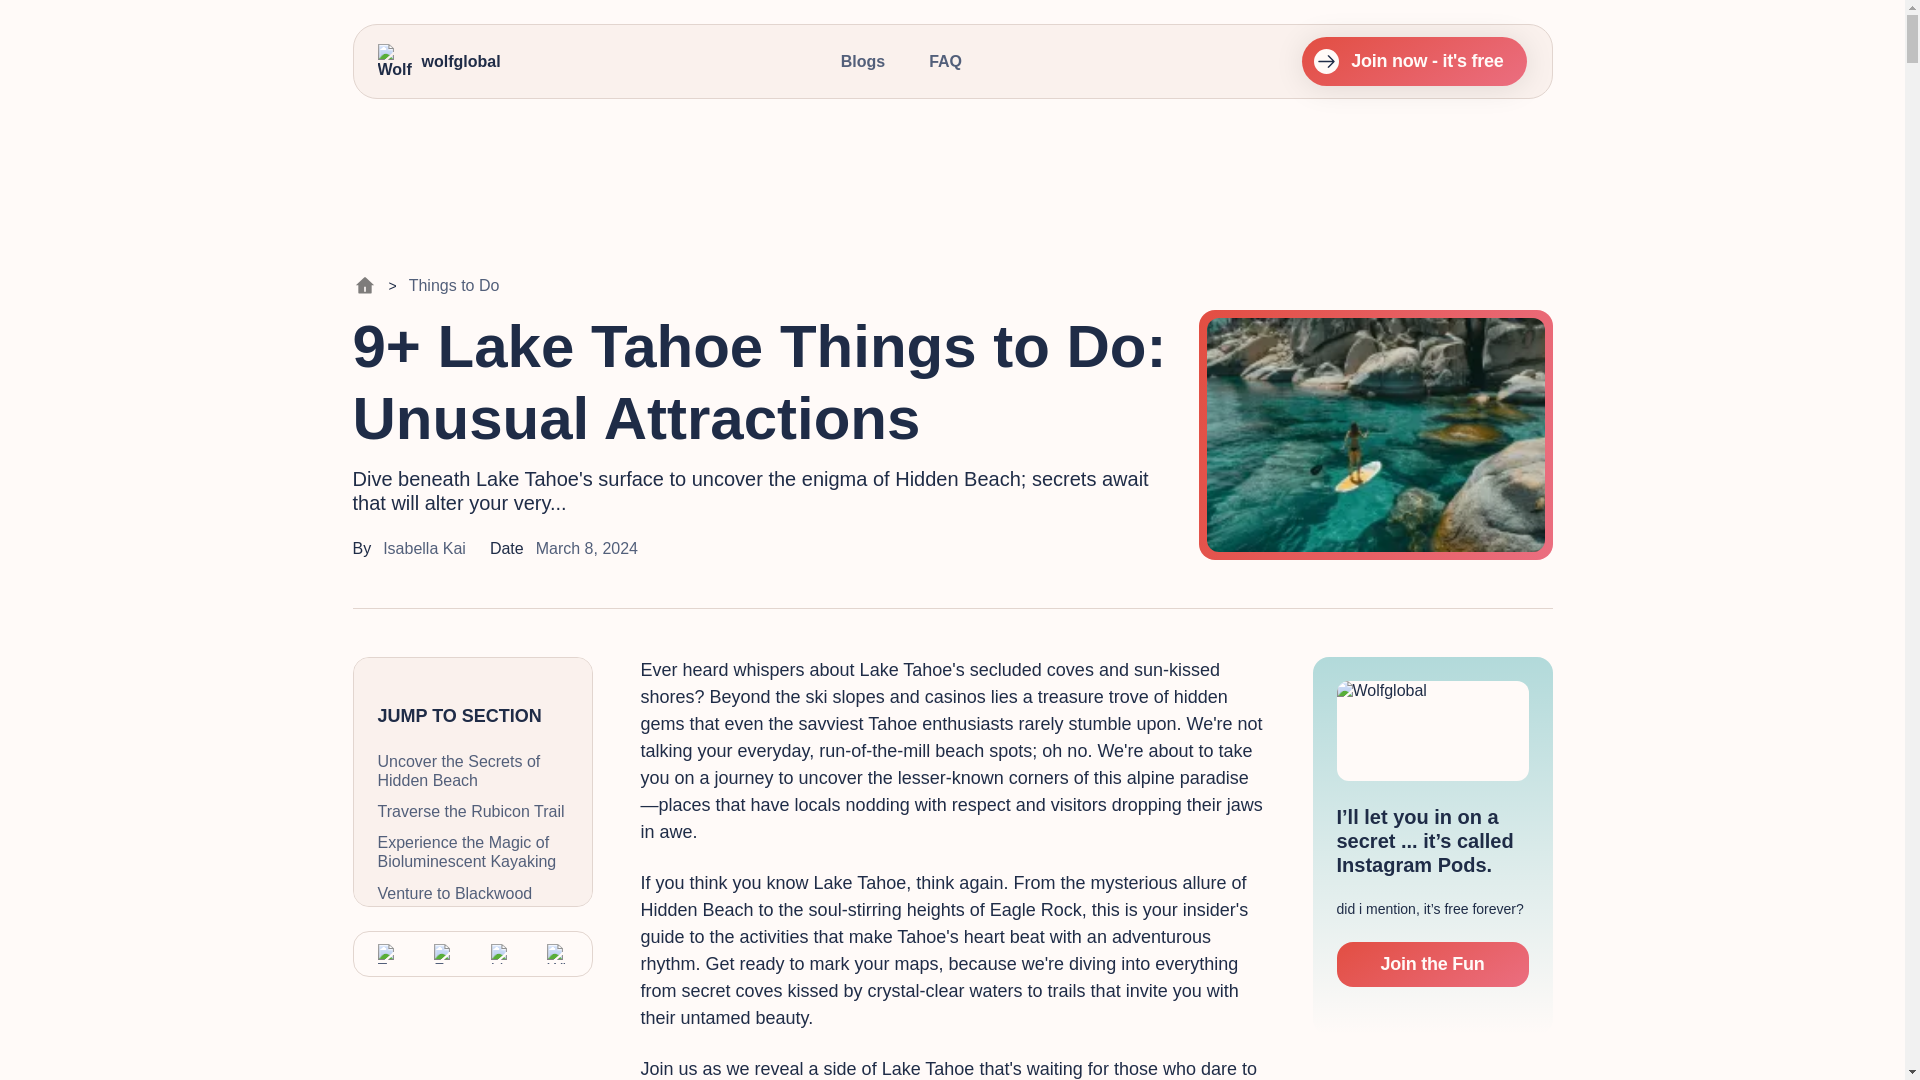 This screenshot has height=1080, width=1920. What do you see at coordinates (862, 61) in the screenshot?
I see `Blogs` at bounding box center [862, 61].